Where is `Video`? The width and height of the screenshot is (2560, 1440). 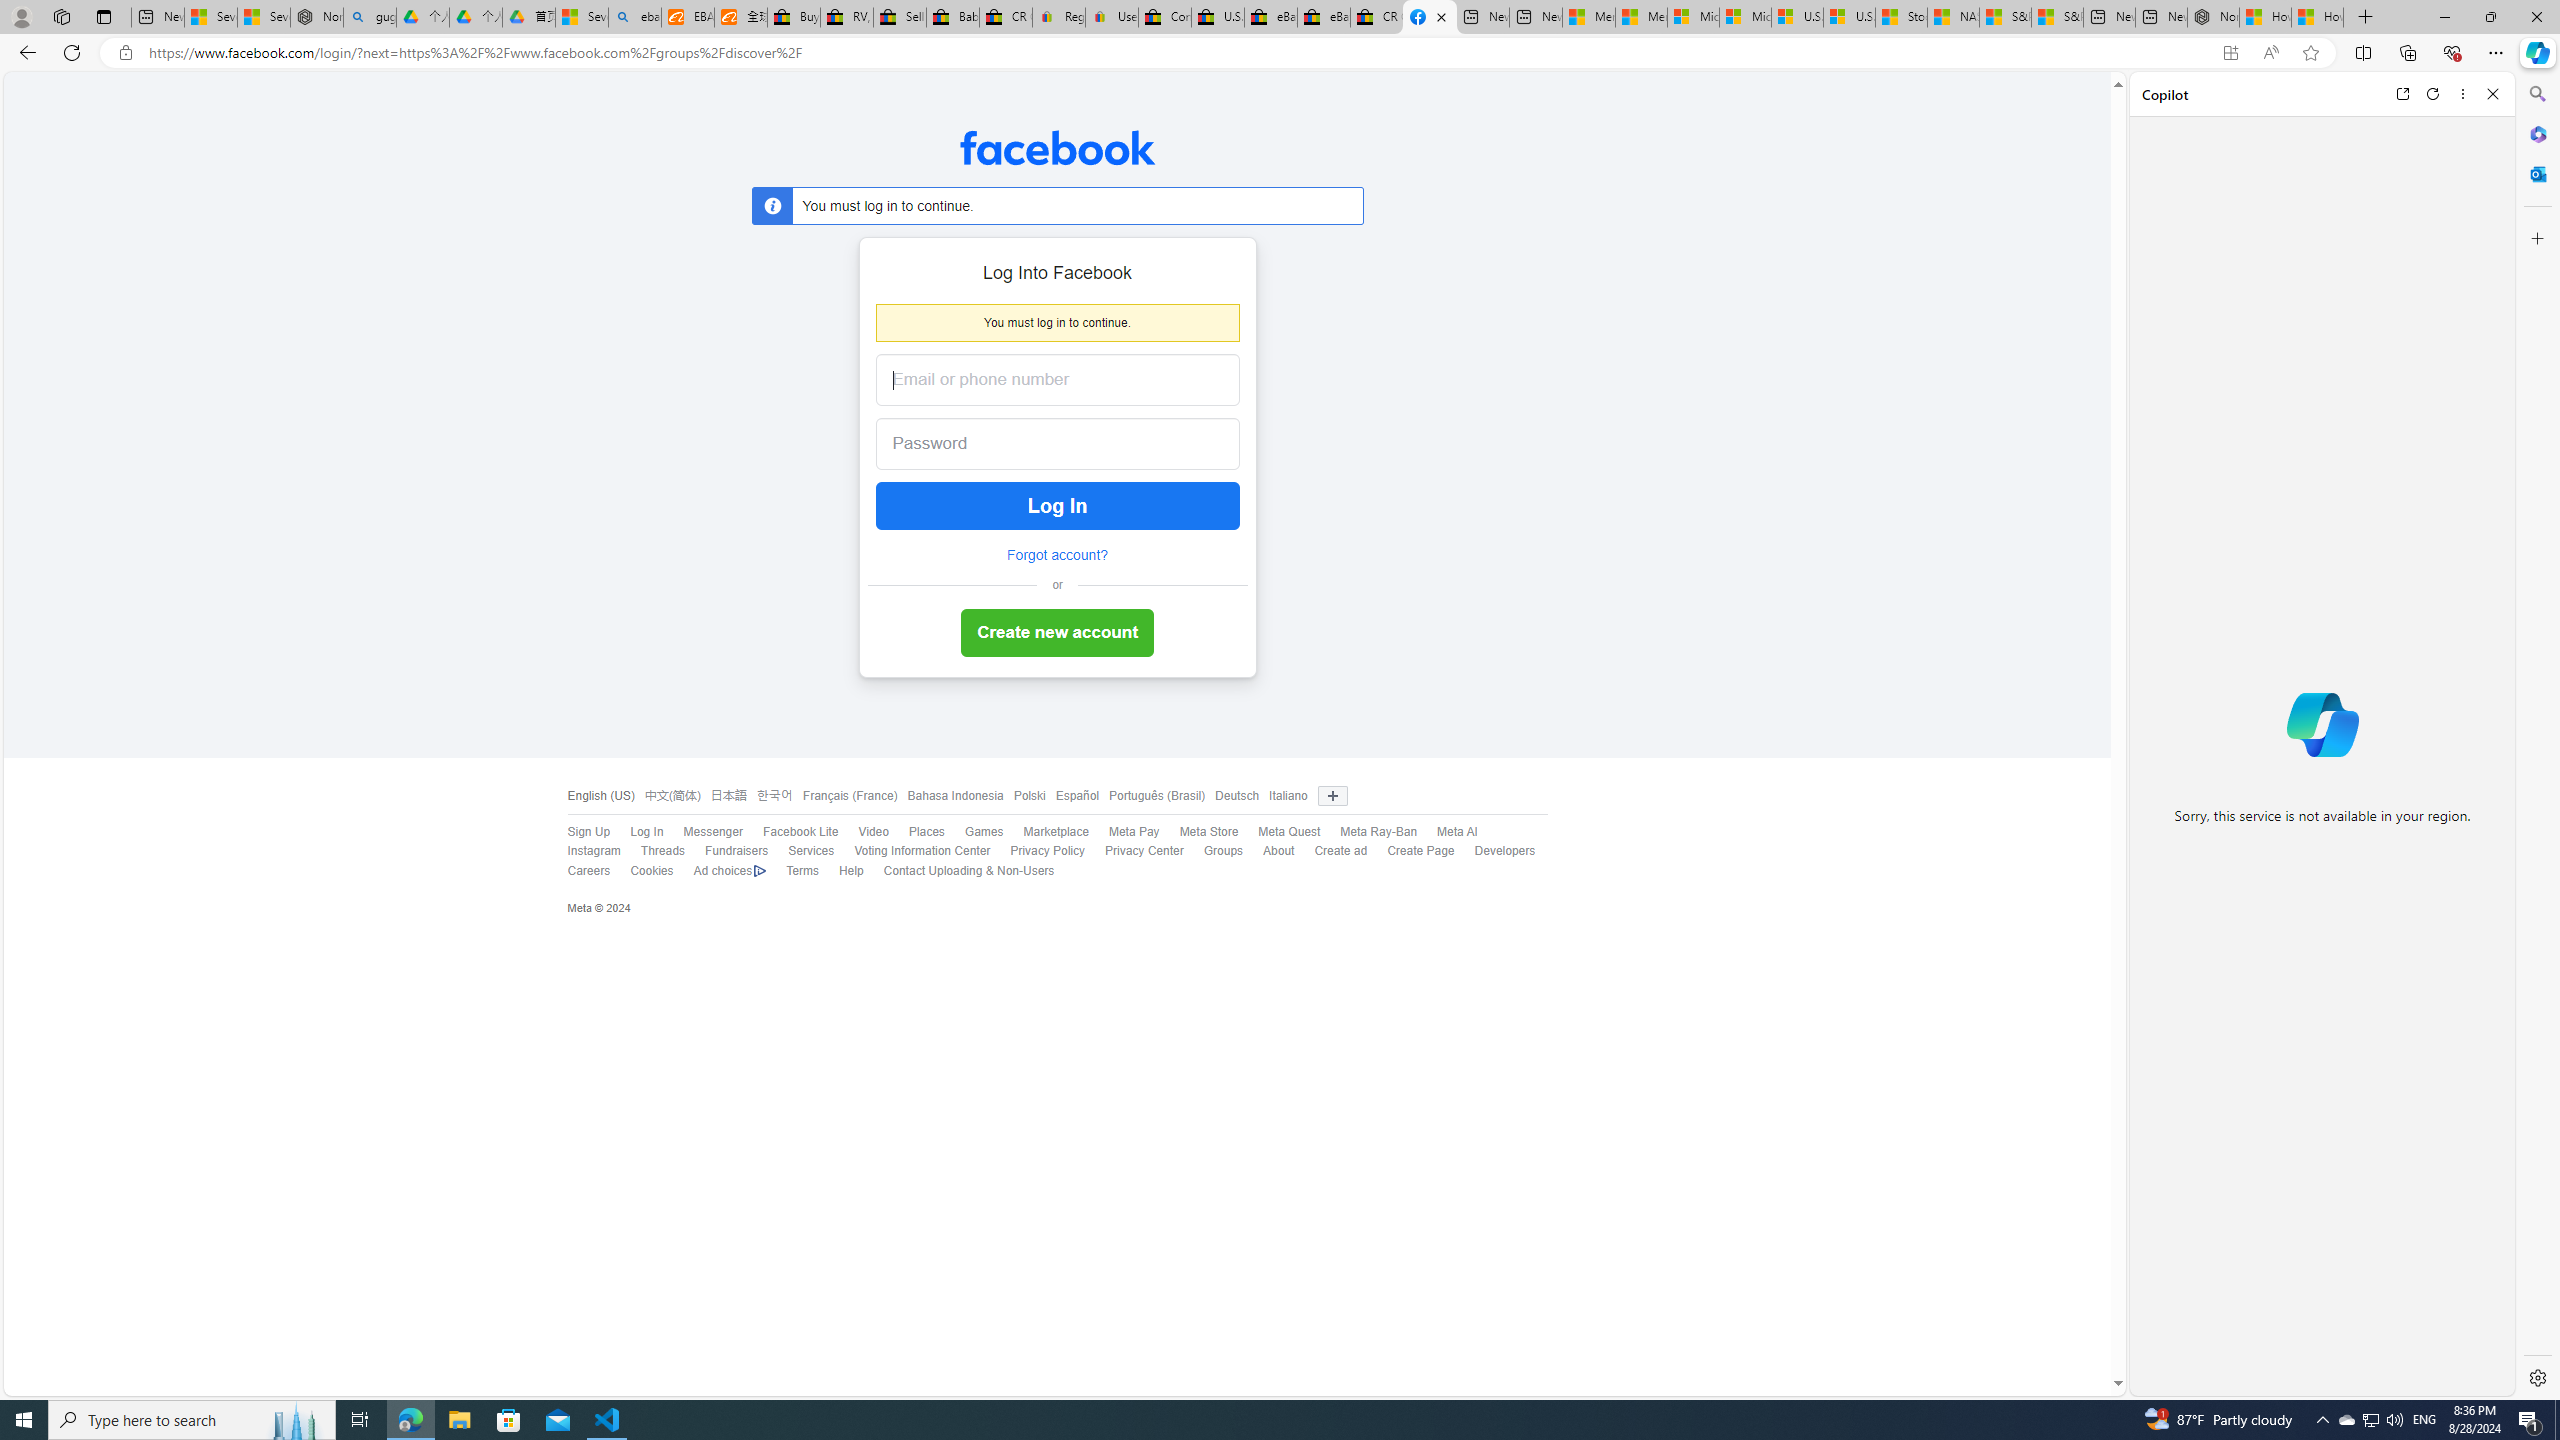
Video is located at coordinates (872, 832).